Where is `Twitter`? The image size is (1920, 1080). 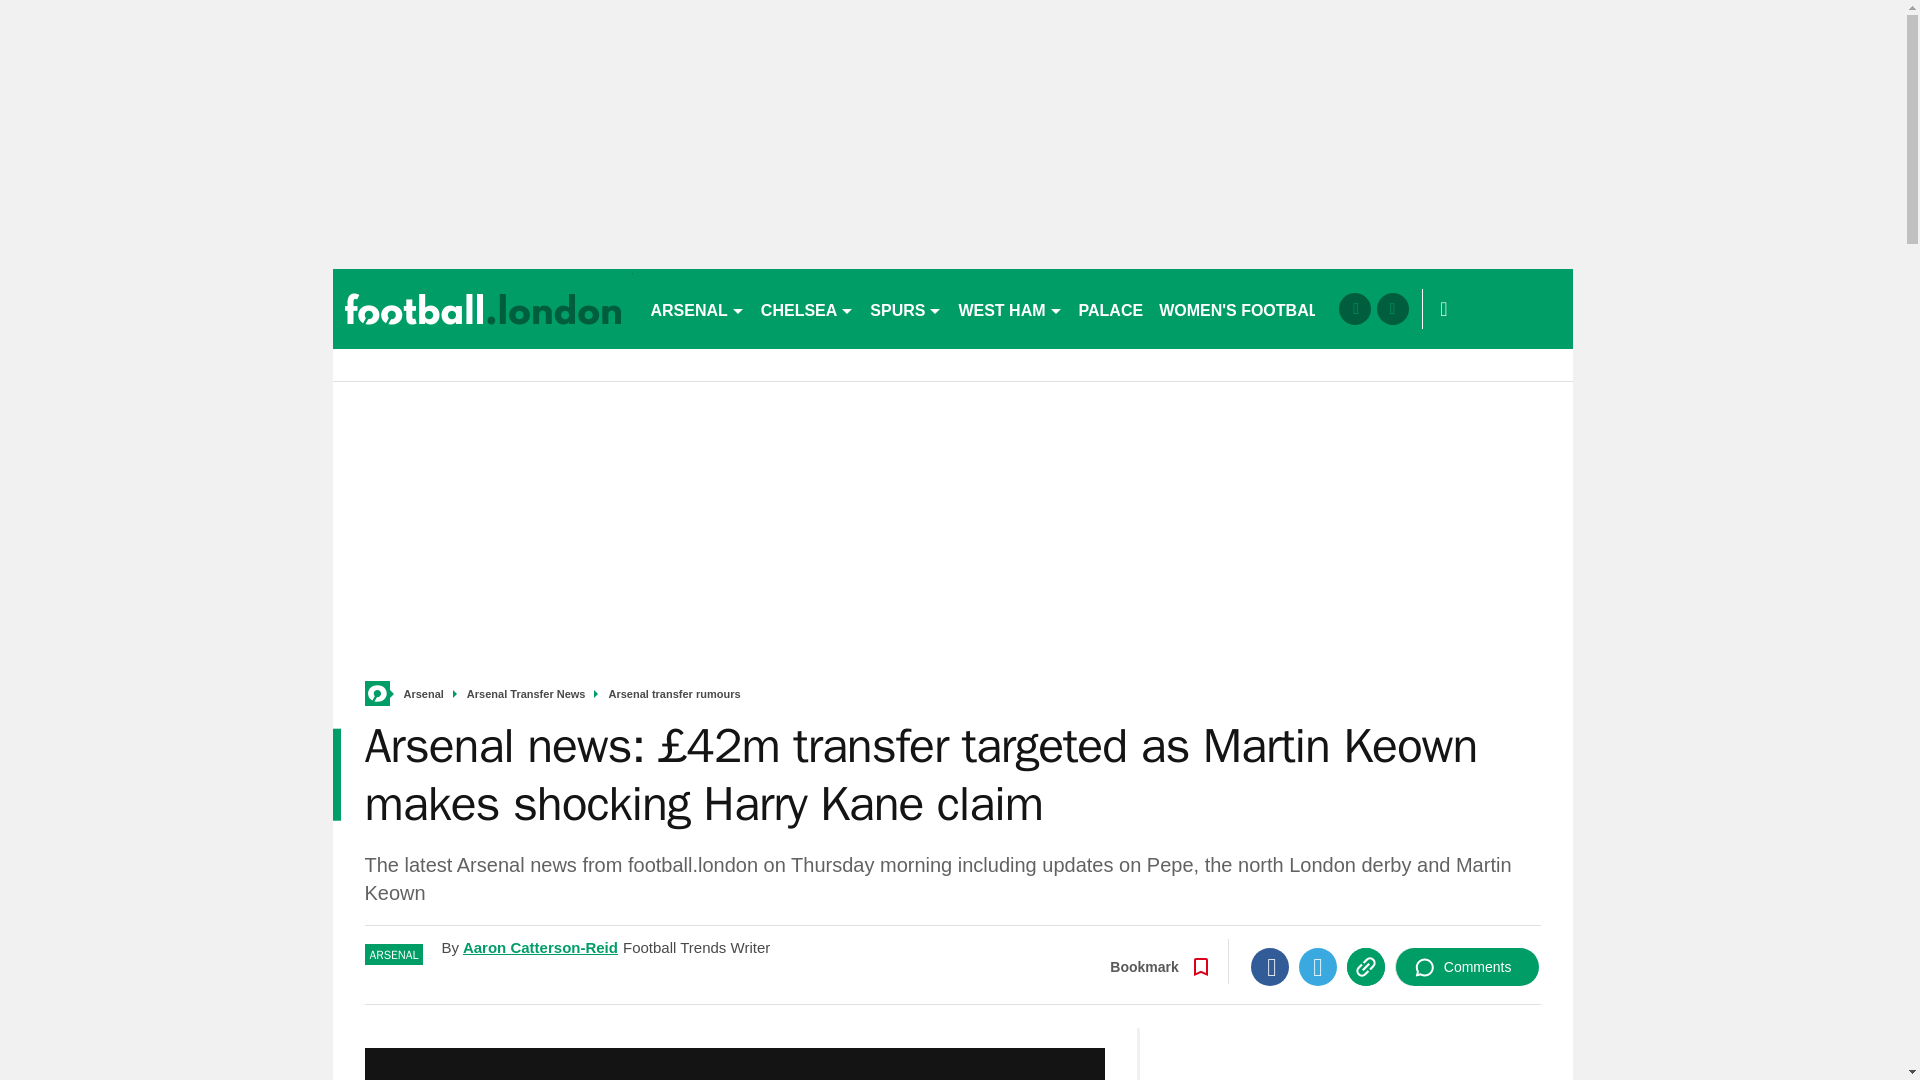
Twitter is located at coordinates (1318, 967).